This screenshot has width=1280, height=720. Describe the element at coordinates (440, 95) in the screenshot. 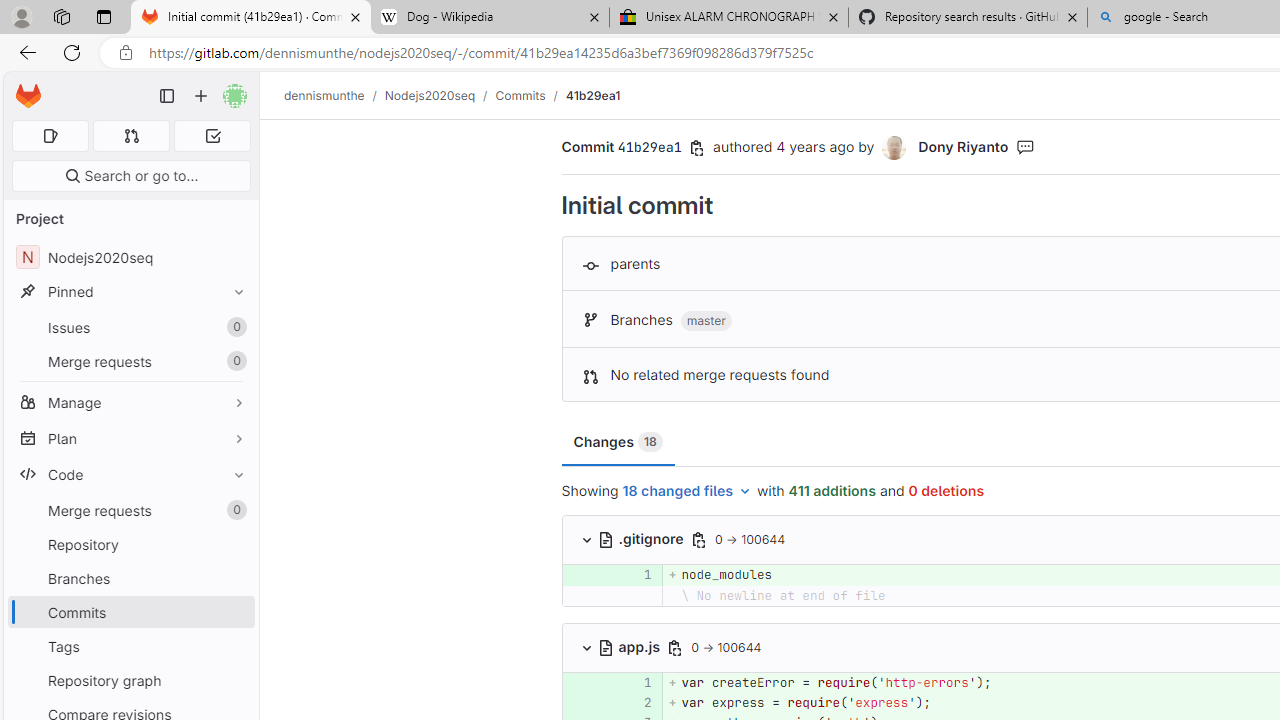

I see `Nodejs2020seq/` at that location.